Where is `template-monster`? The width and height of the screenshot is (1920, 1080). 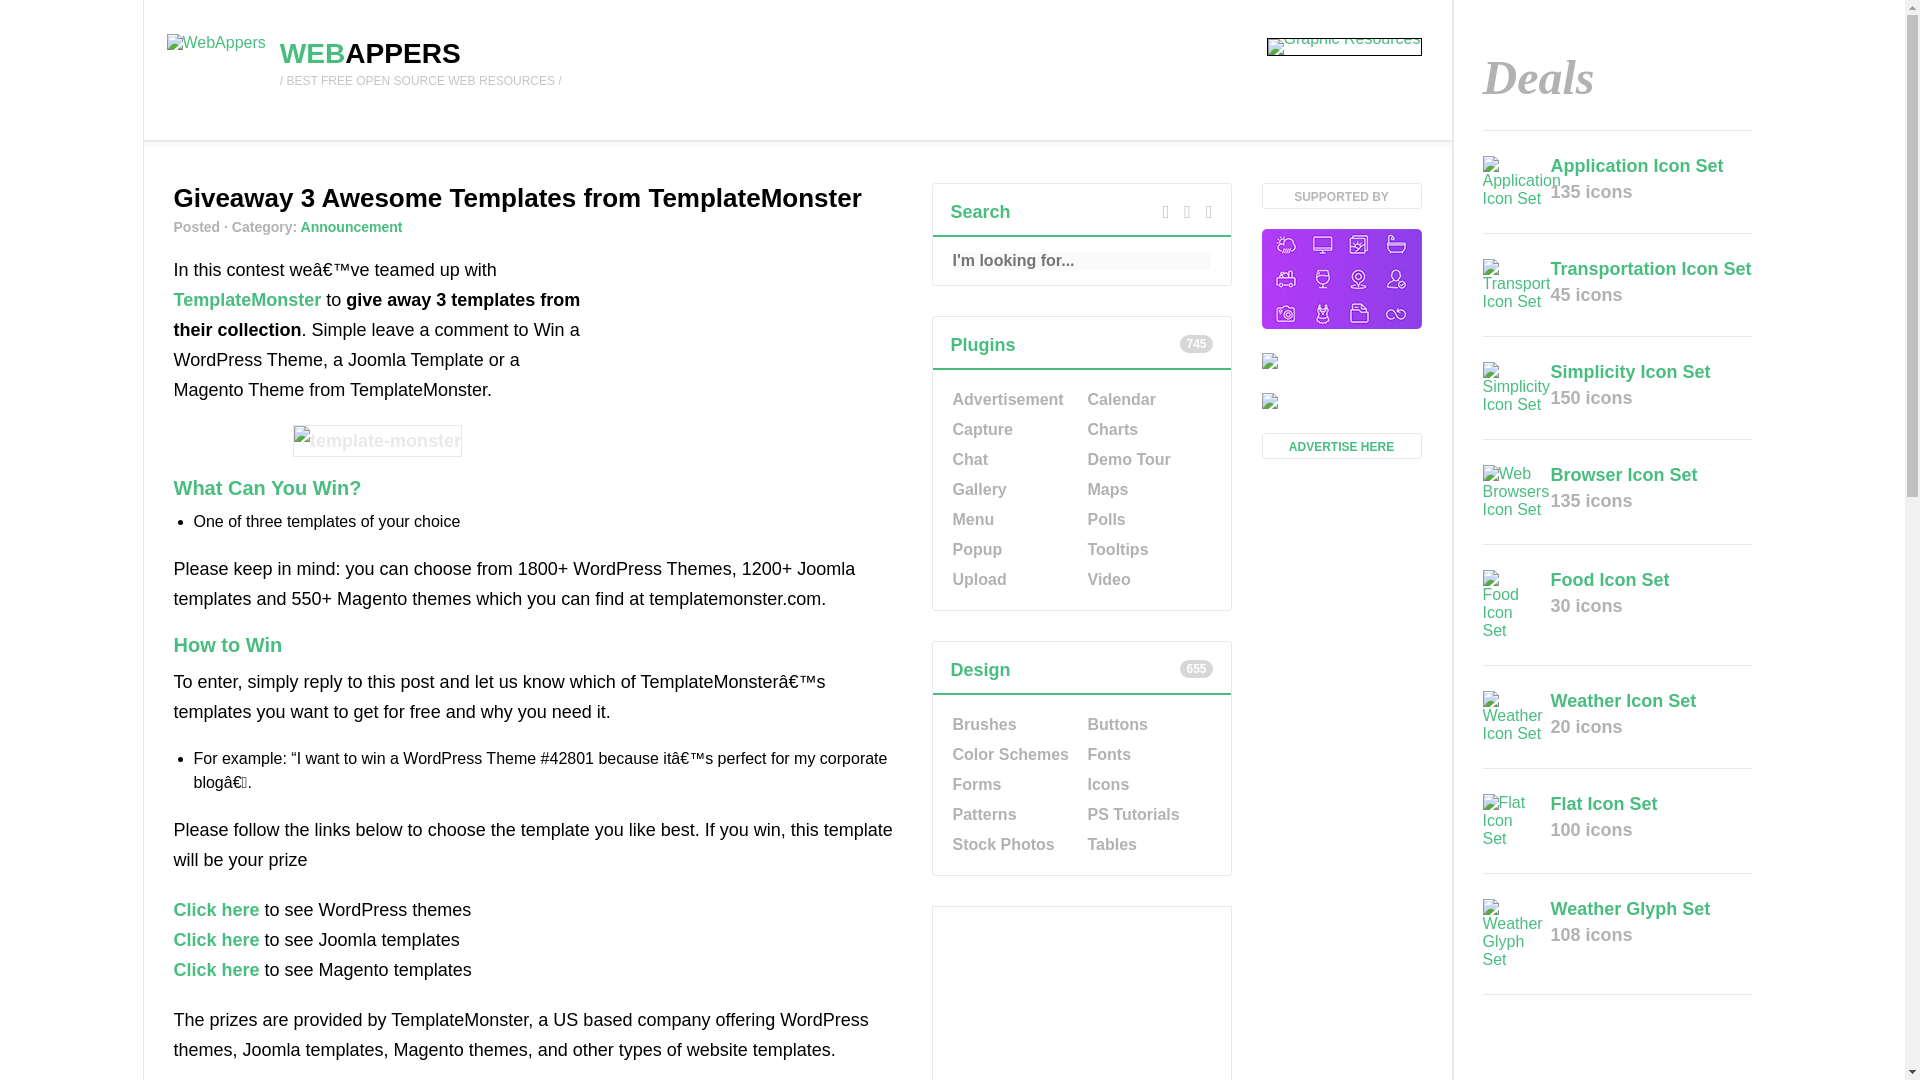 template-monster is located at coordinates (378, 440).